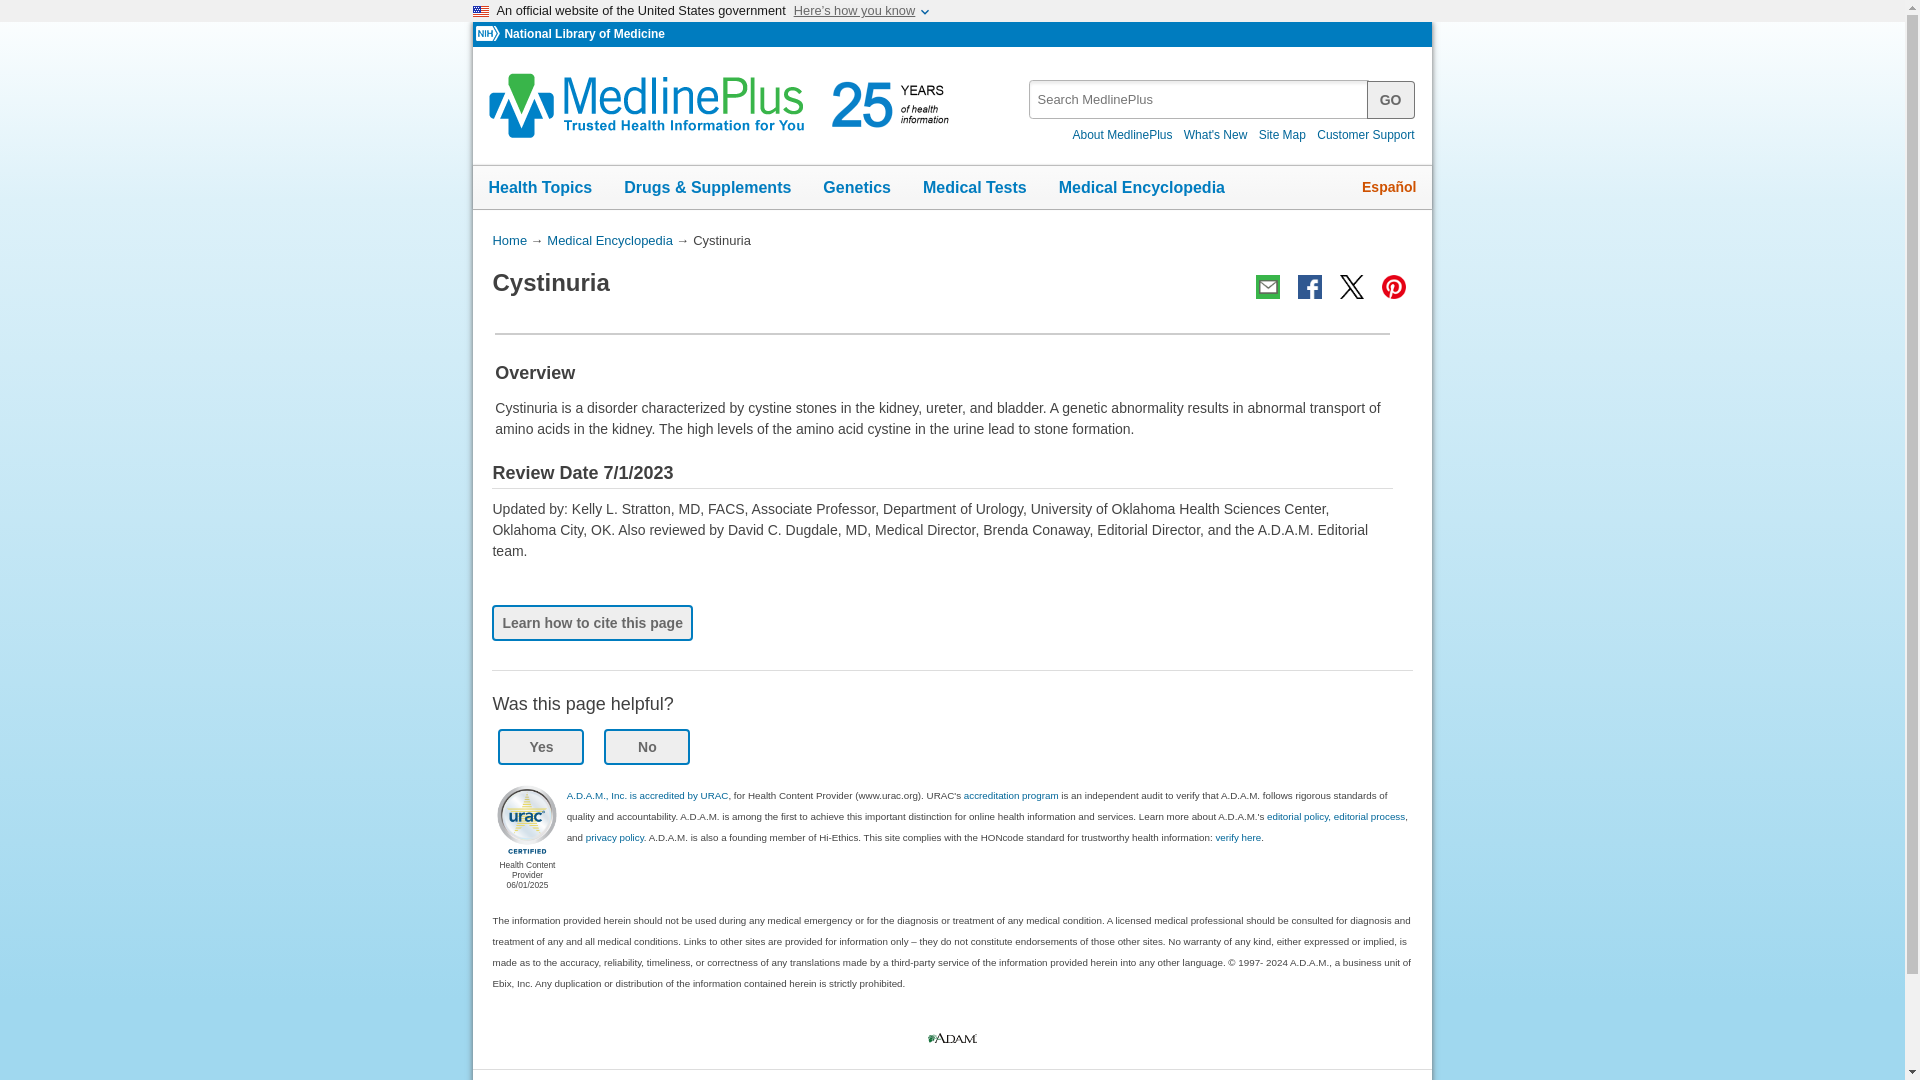 The width and height of the screenshot is (1920, 1080). What do you see at coordinates (1391, 98) in the screenshot?
I see `Search MedlinePlus` at bounding box center [1391, 98].